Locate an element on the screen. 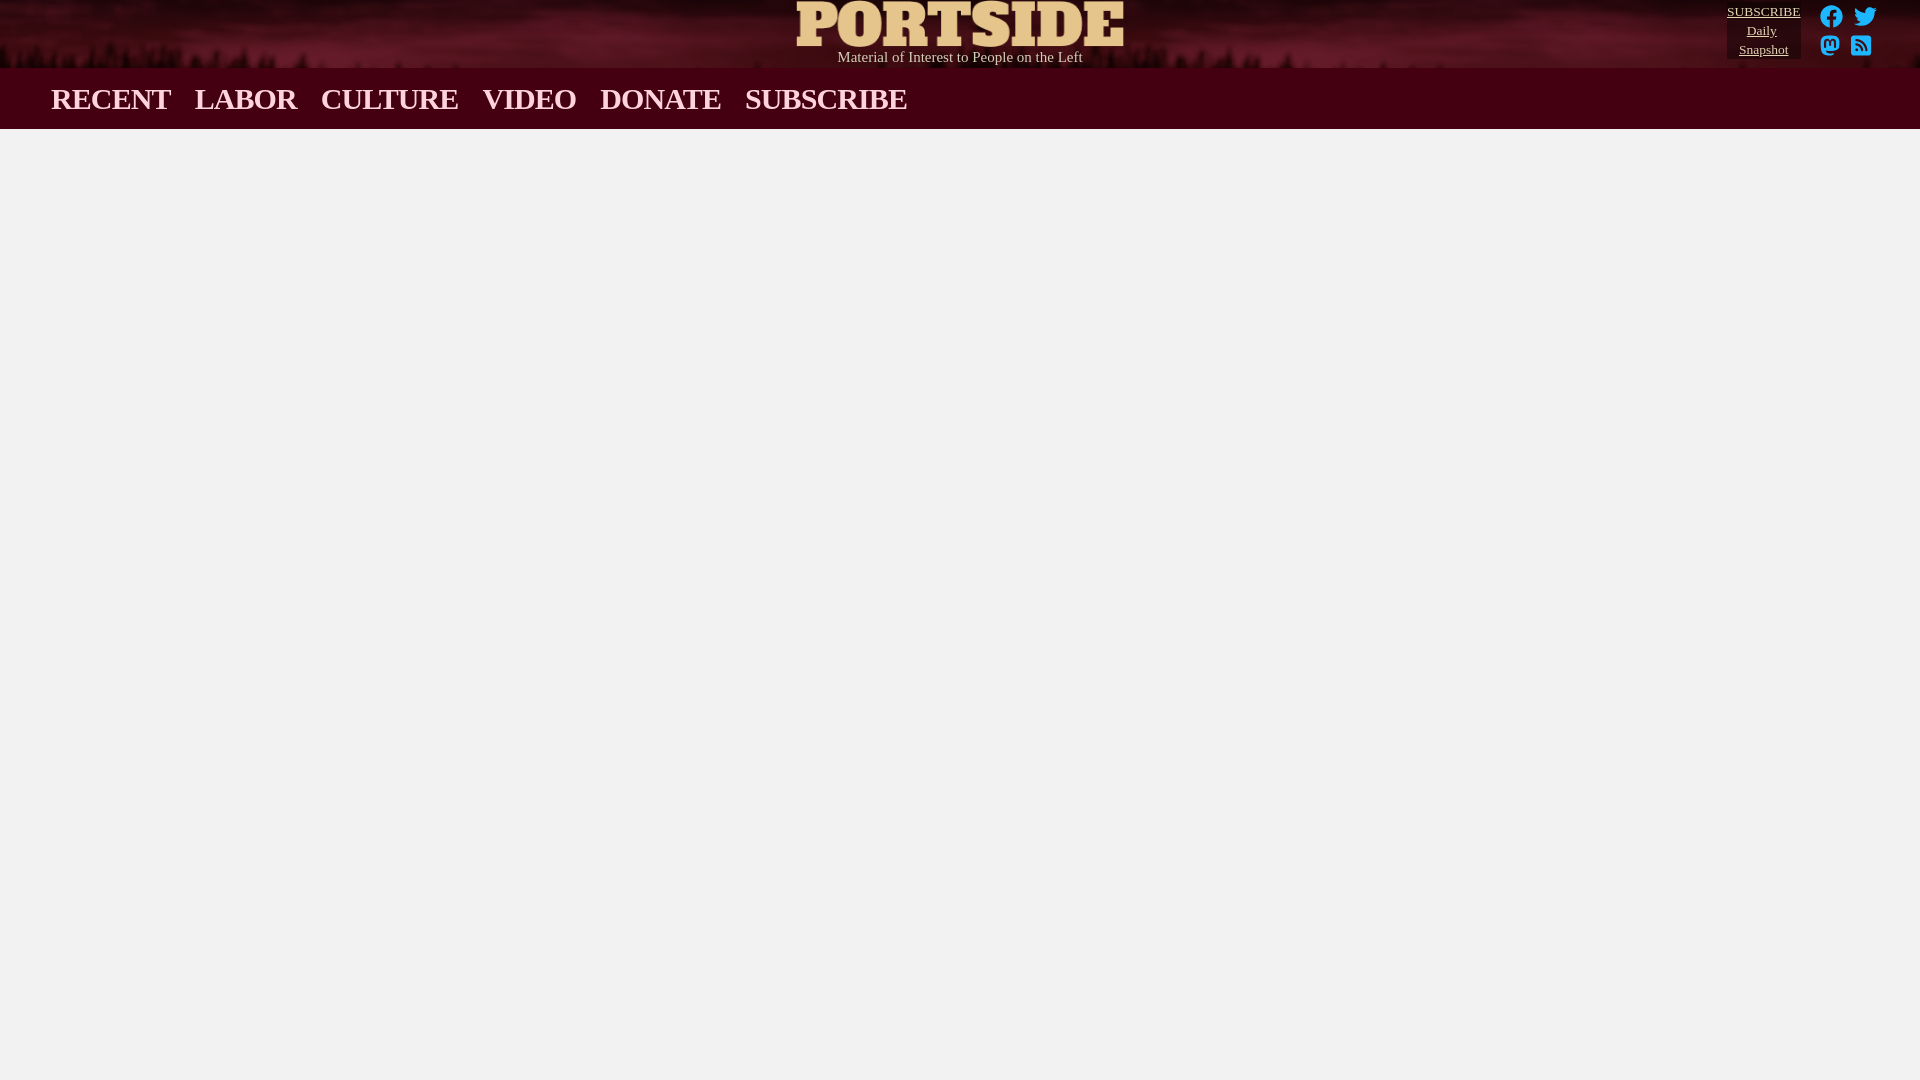 The height and width of the screenshot is (1080, 1920). Home is located at coordinates (960, 19).